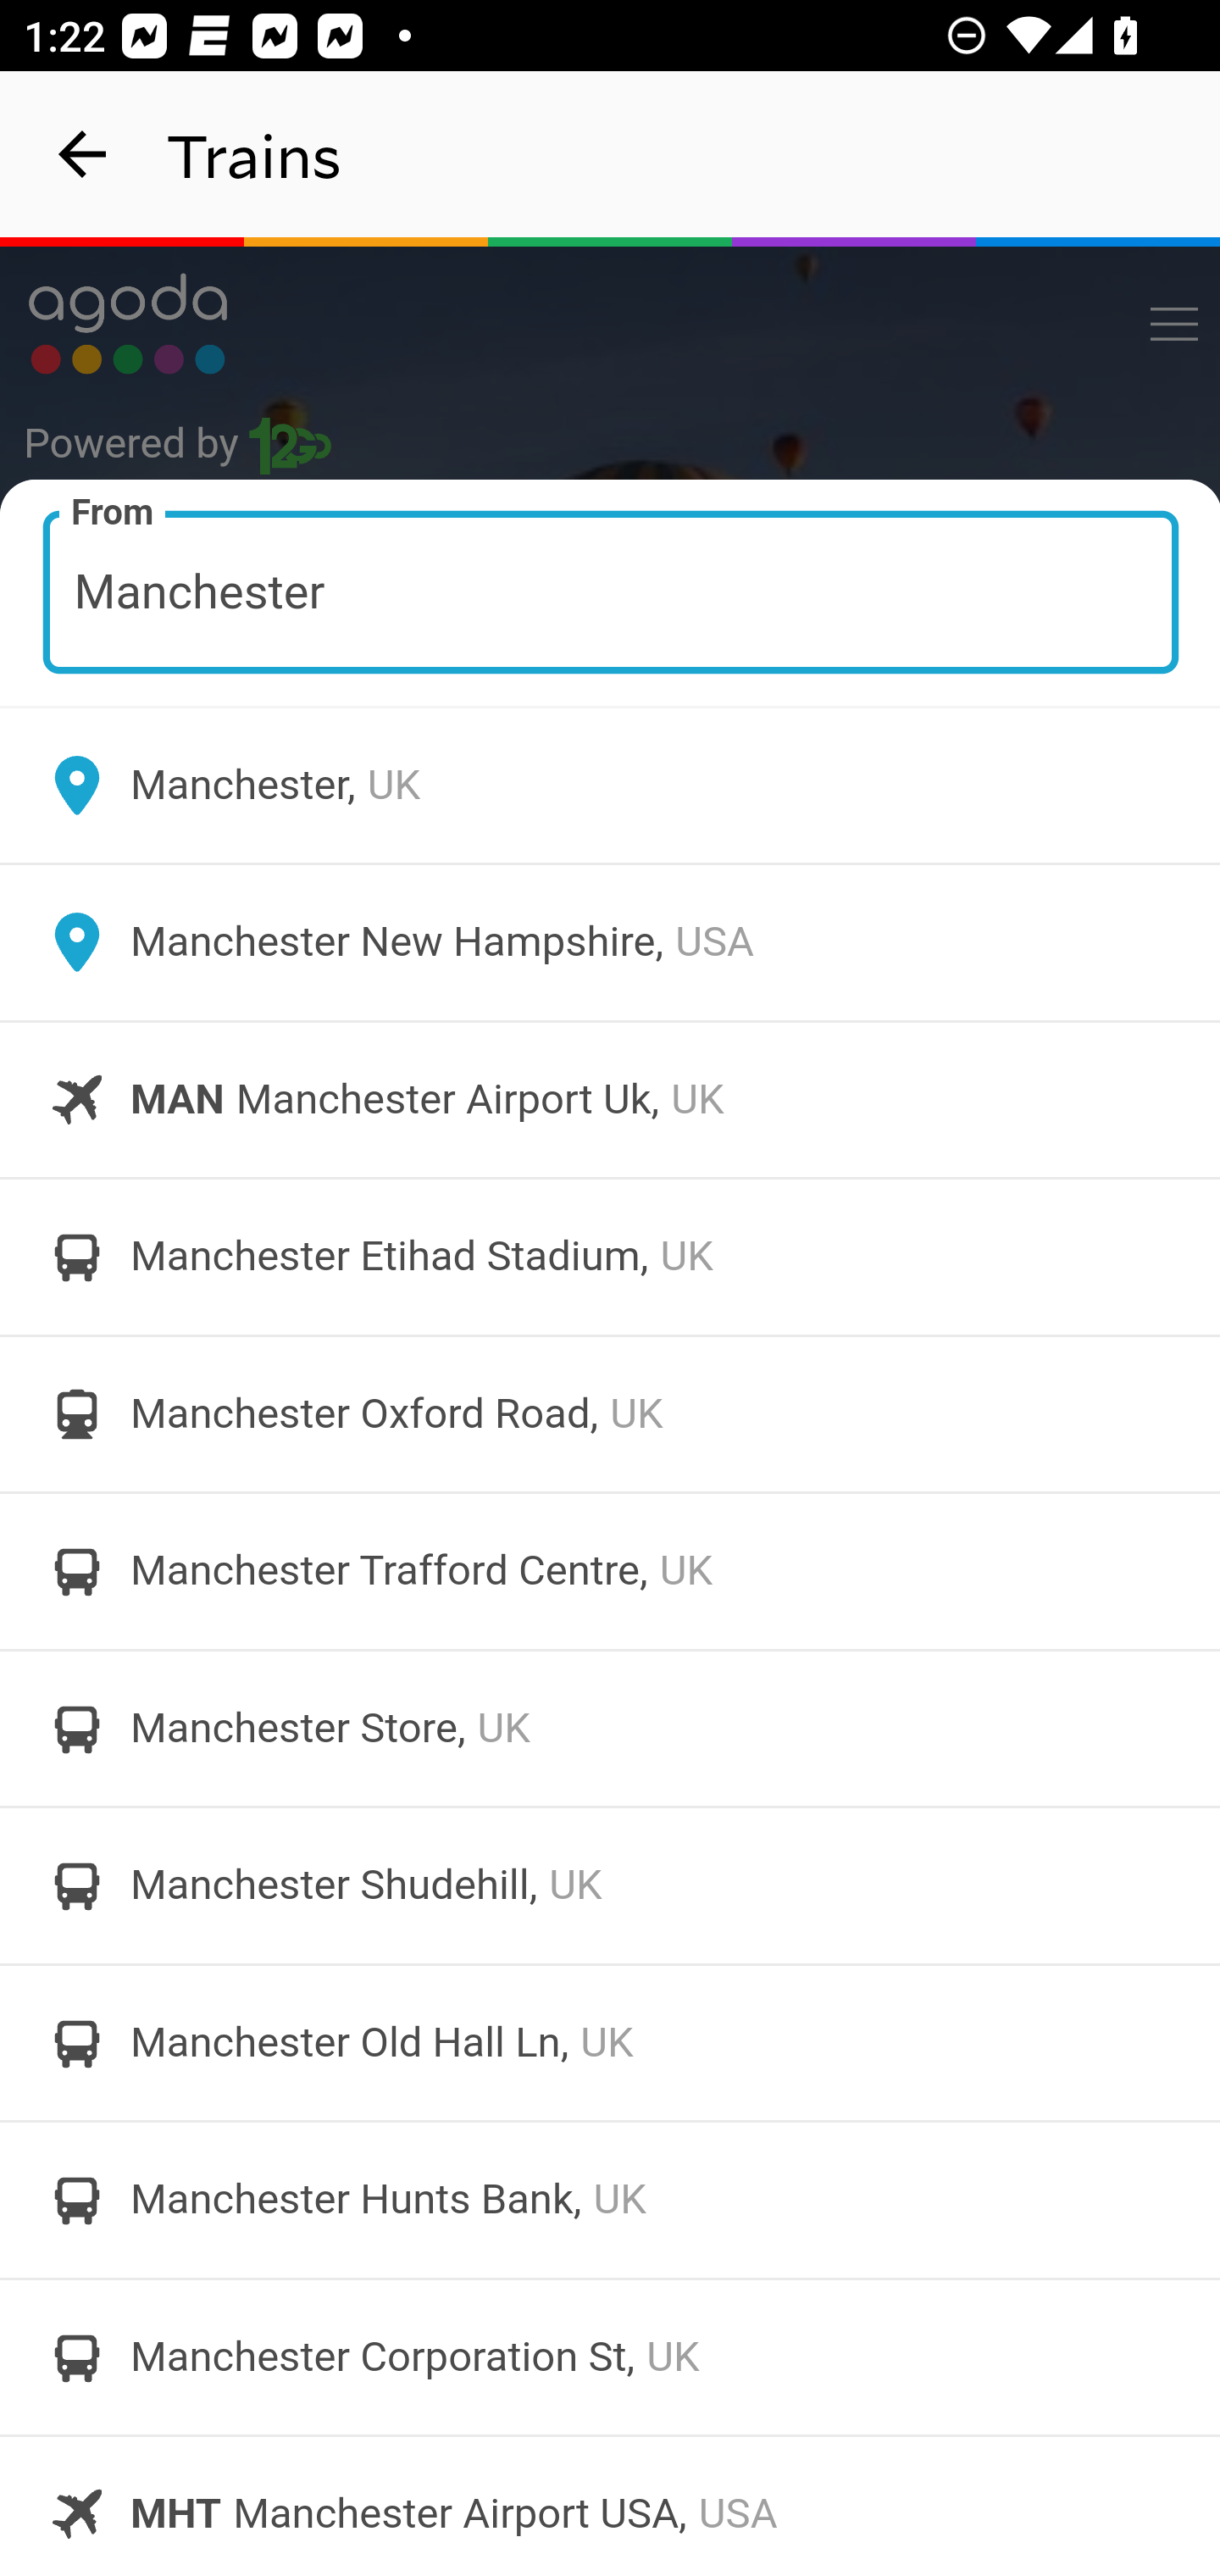  What do you see at coordinates (610, 1413) in the screenshot?
I see `Manchester Oxford Road,UK` at bounding box center [610, 1413].